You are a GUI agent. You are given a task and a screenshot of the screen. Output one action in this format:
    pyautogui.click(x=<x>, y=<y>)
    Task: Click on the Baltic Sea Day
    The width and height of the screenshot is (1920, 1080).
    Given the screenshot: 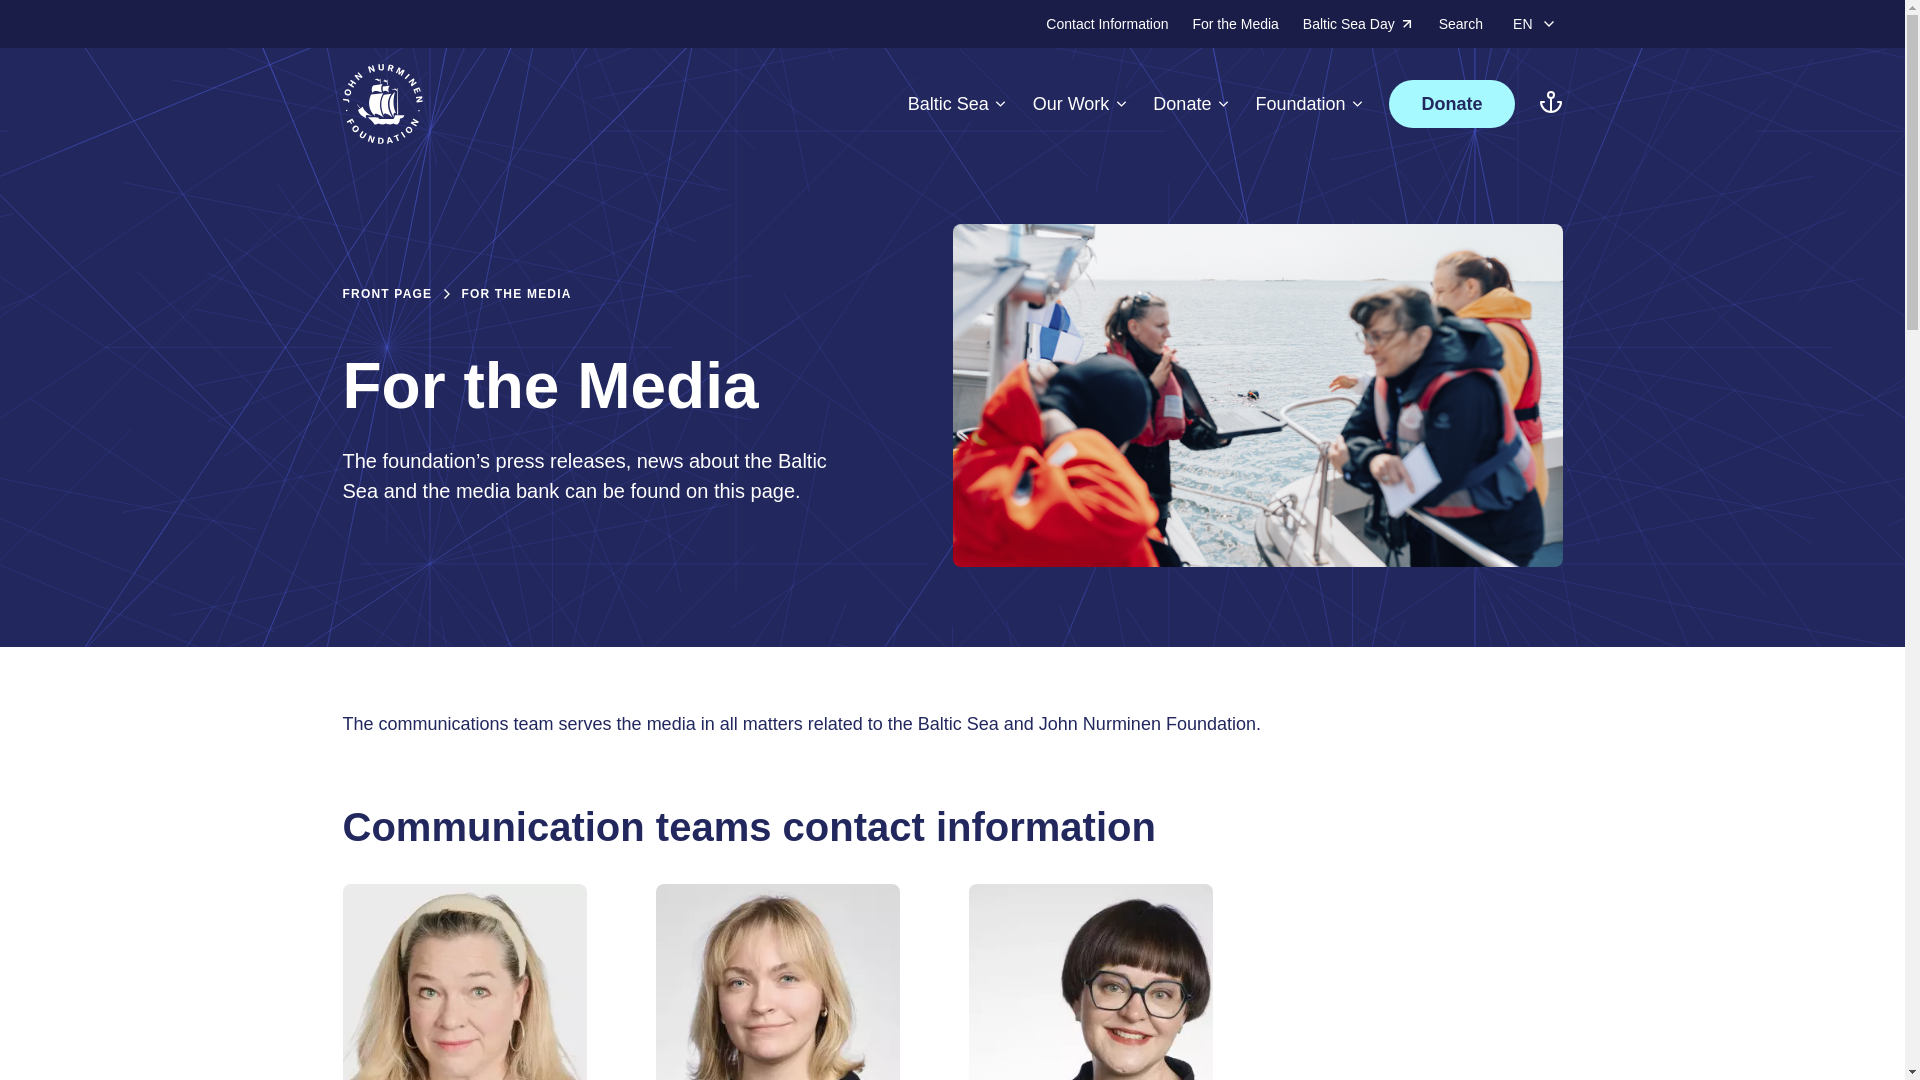 What is the action you would take?
    pyautogui.click(x=1359, y=24)
    